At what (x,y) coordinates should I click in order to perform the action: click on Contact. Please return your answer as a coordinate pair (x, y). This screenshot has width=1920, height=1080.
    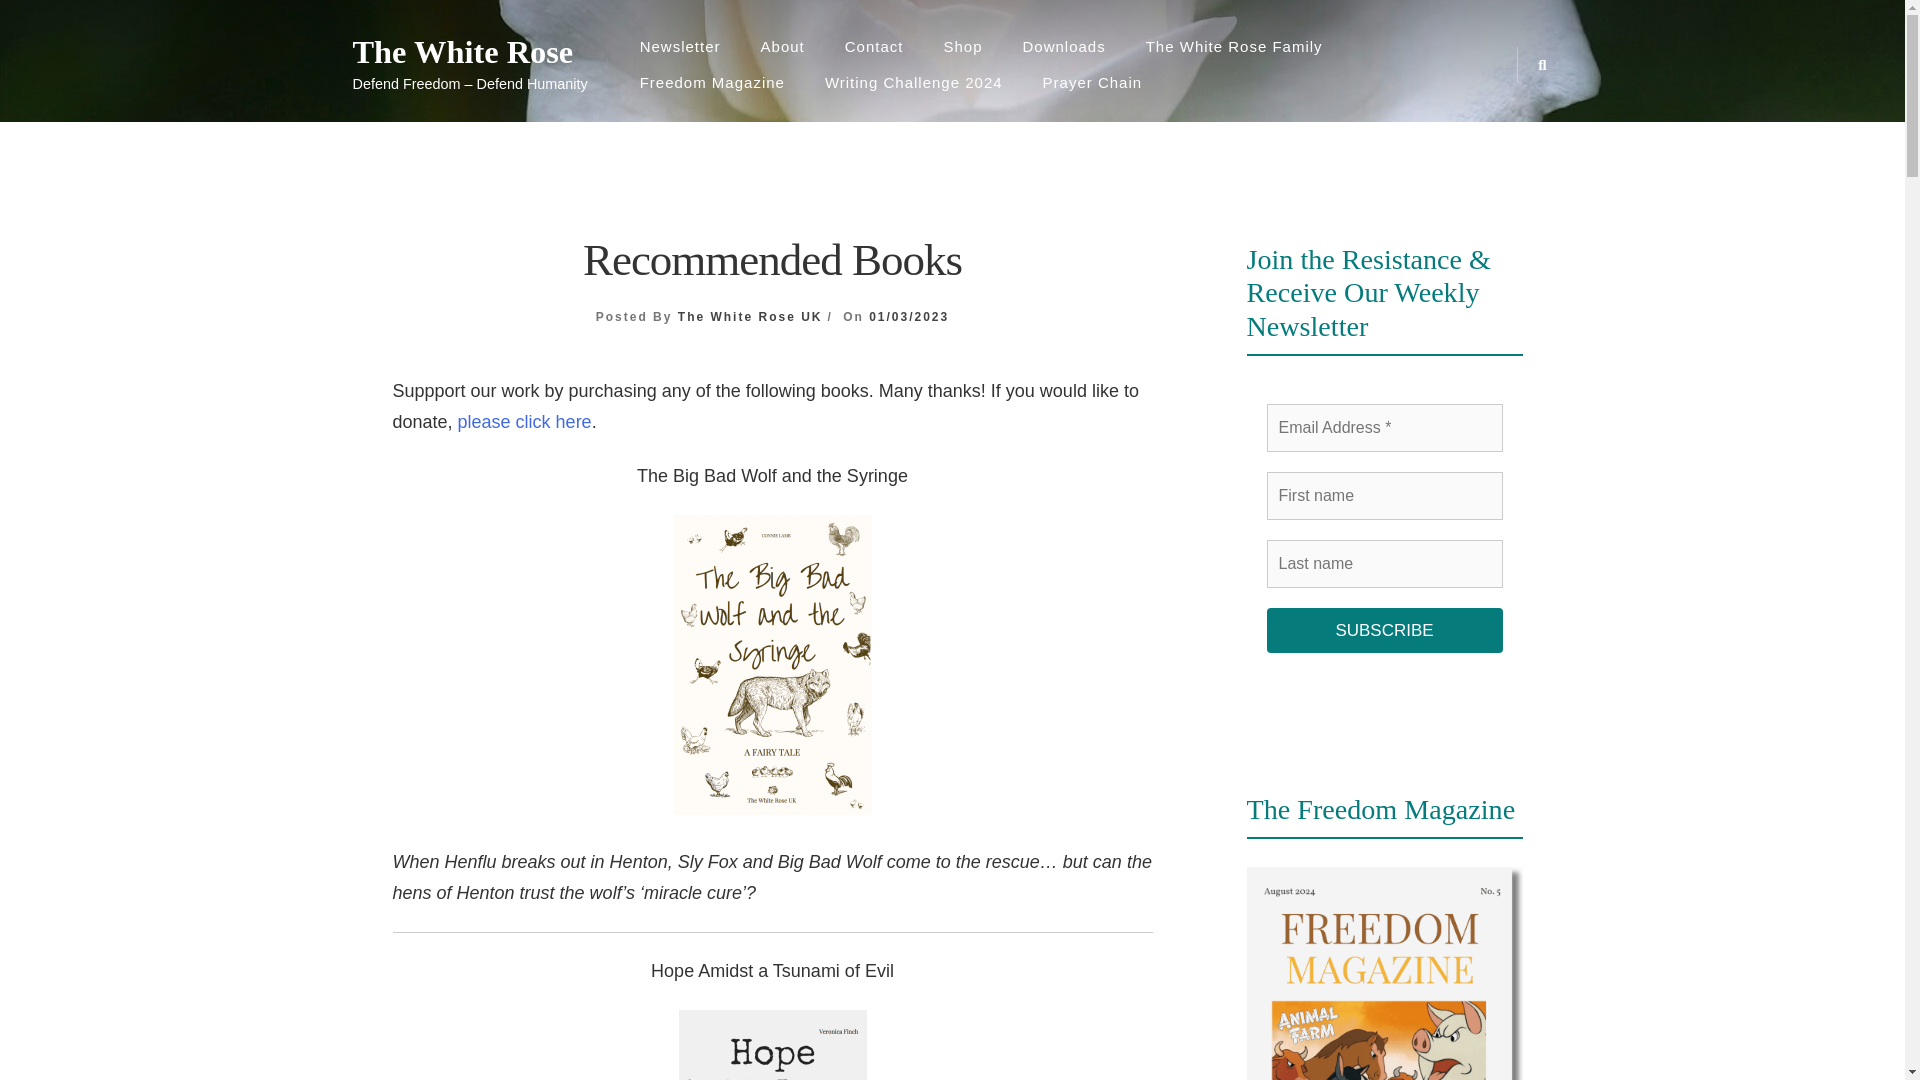
    Looking at the image, I should click on (874, 46).